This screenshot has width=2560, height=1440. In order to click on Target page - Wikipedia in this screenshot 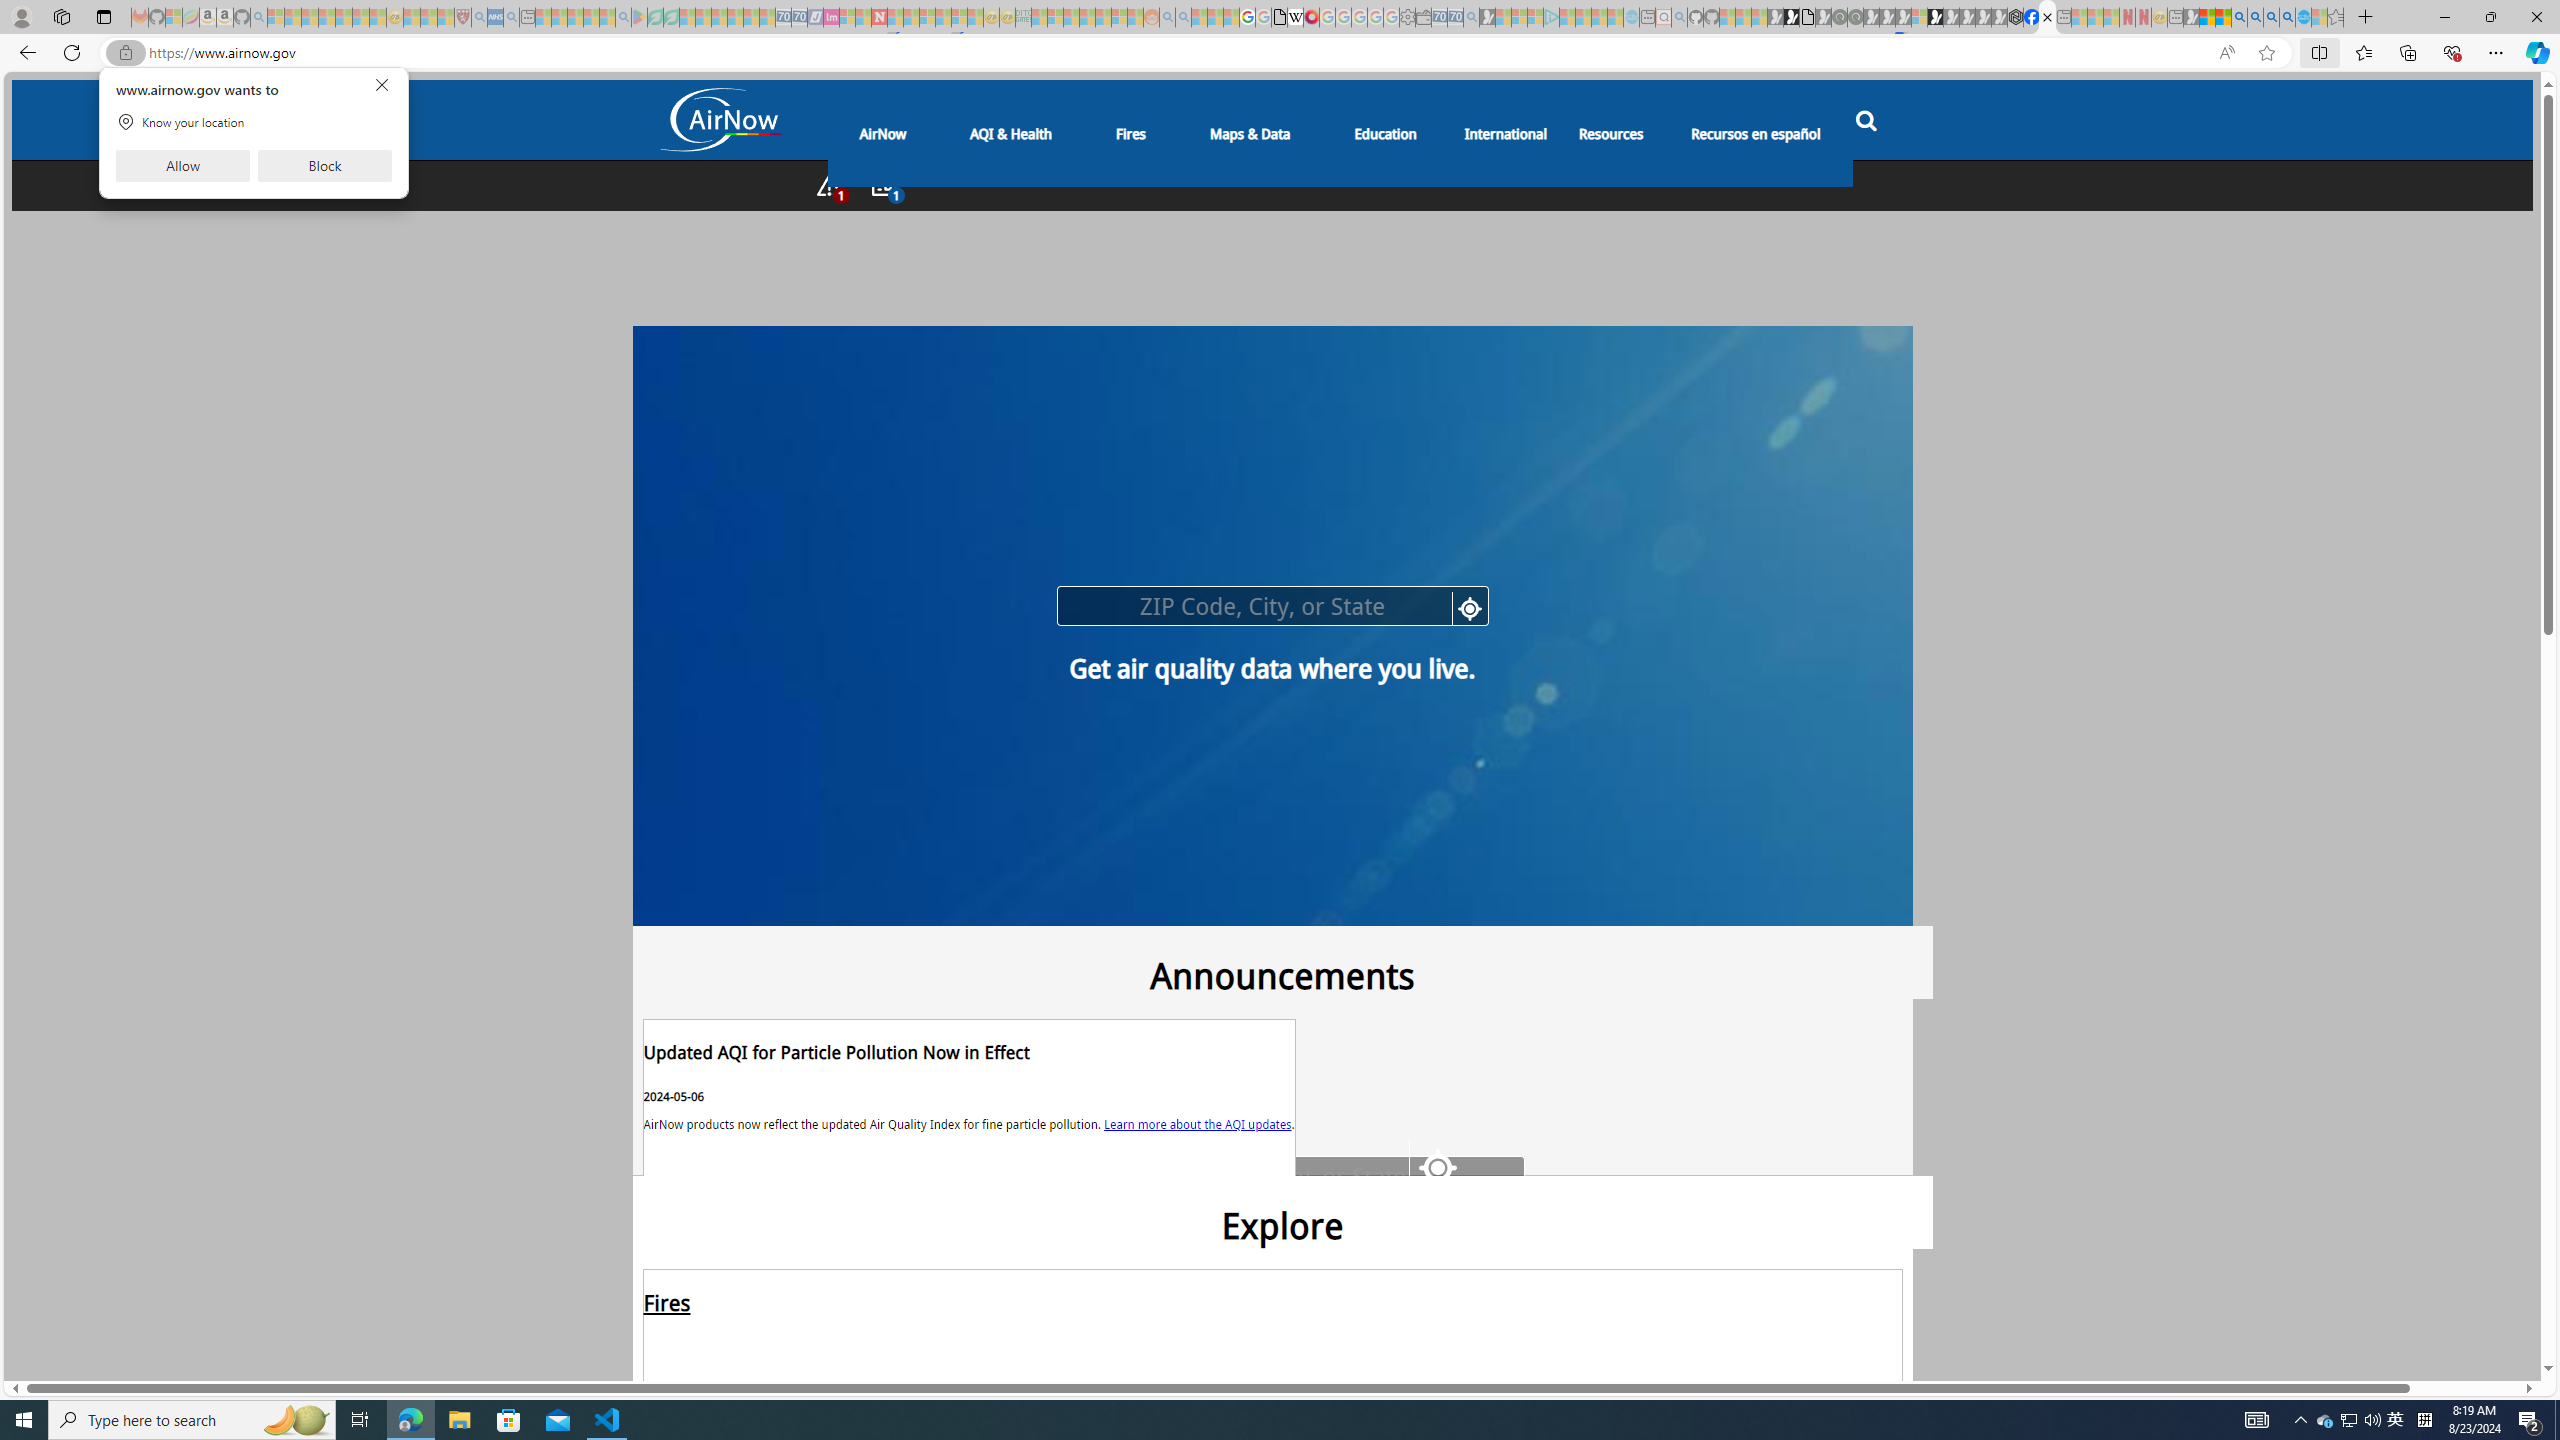, I will do `click(1295, 17)`.